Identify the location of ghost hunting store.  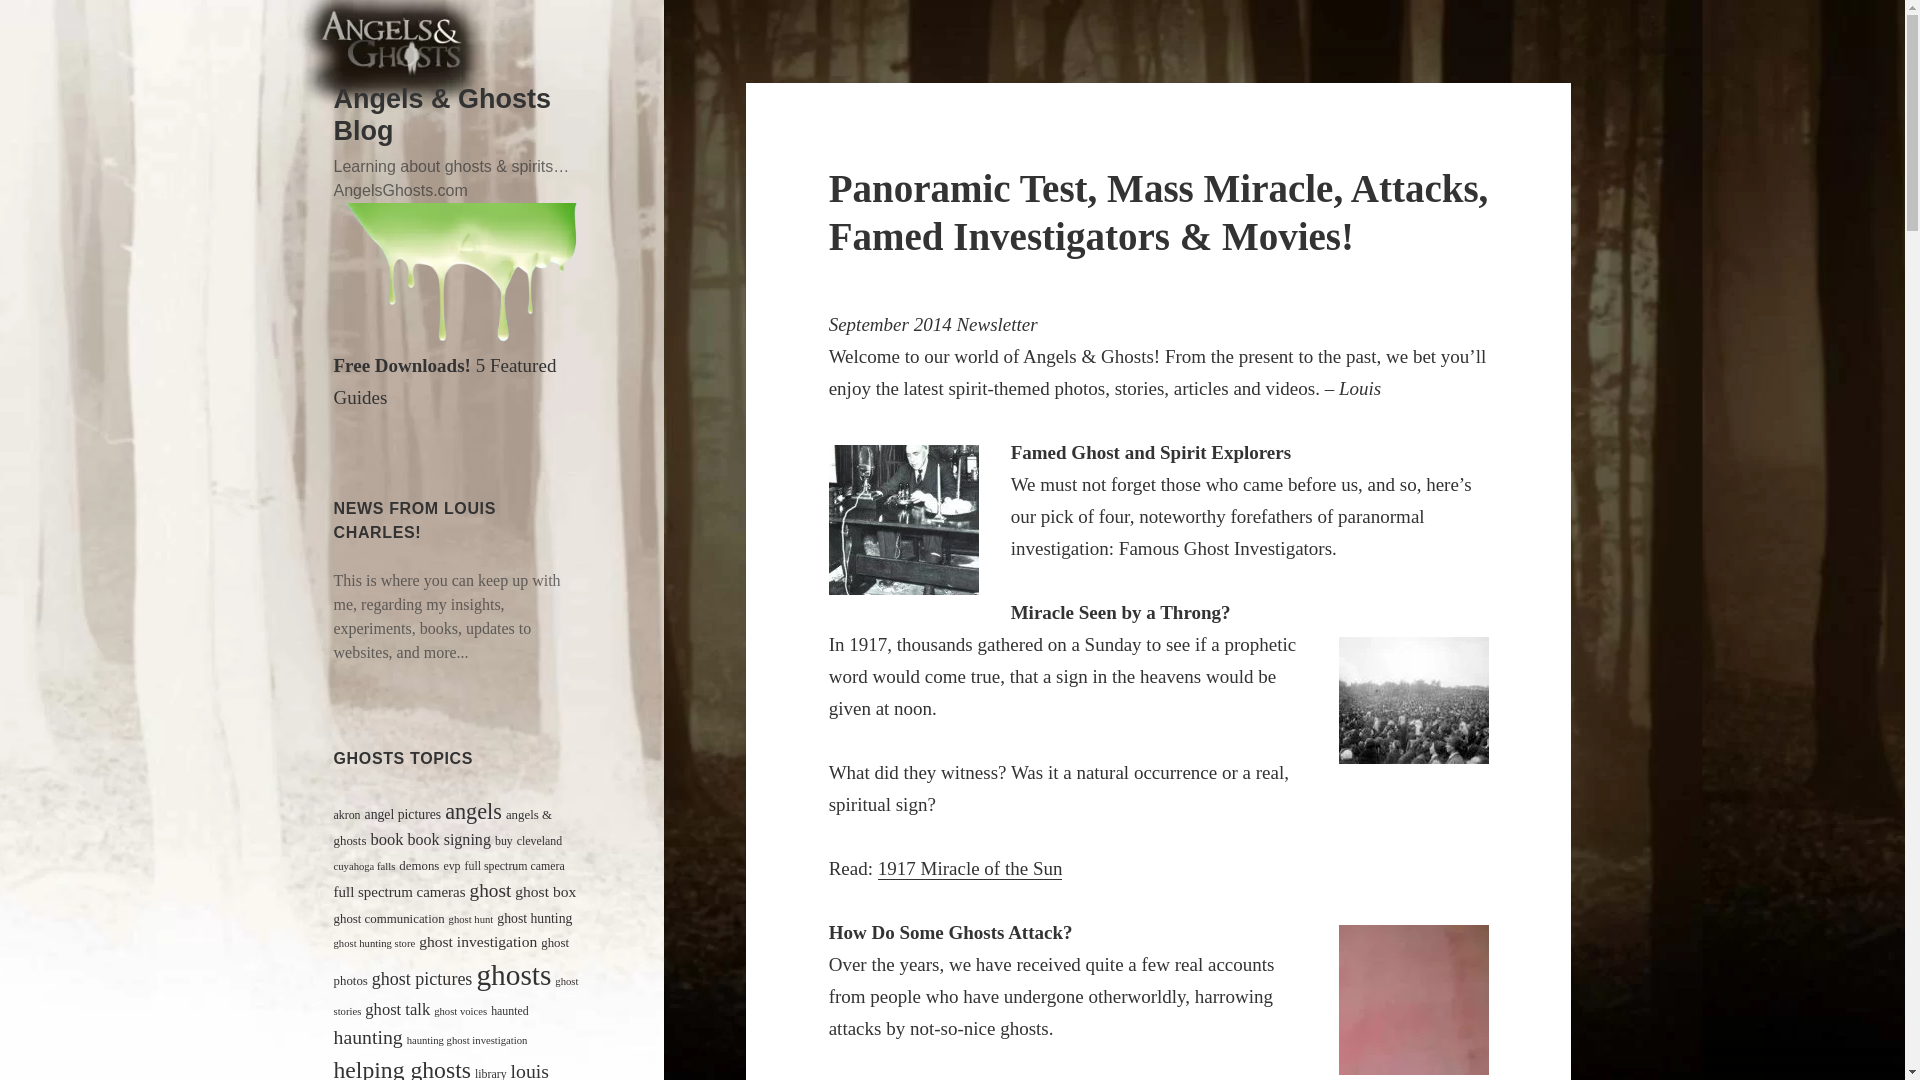
(375, 944).